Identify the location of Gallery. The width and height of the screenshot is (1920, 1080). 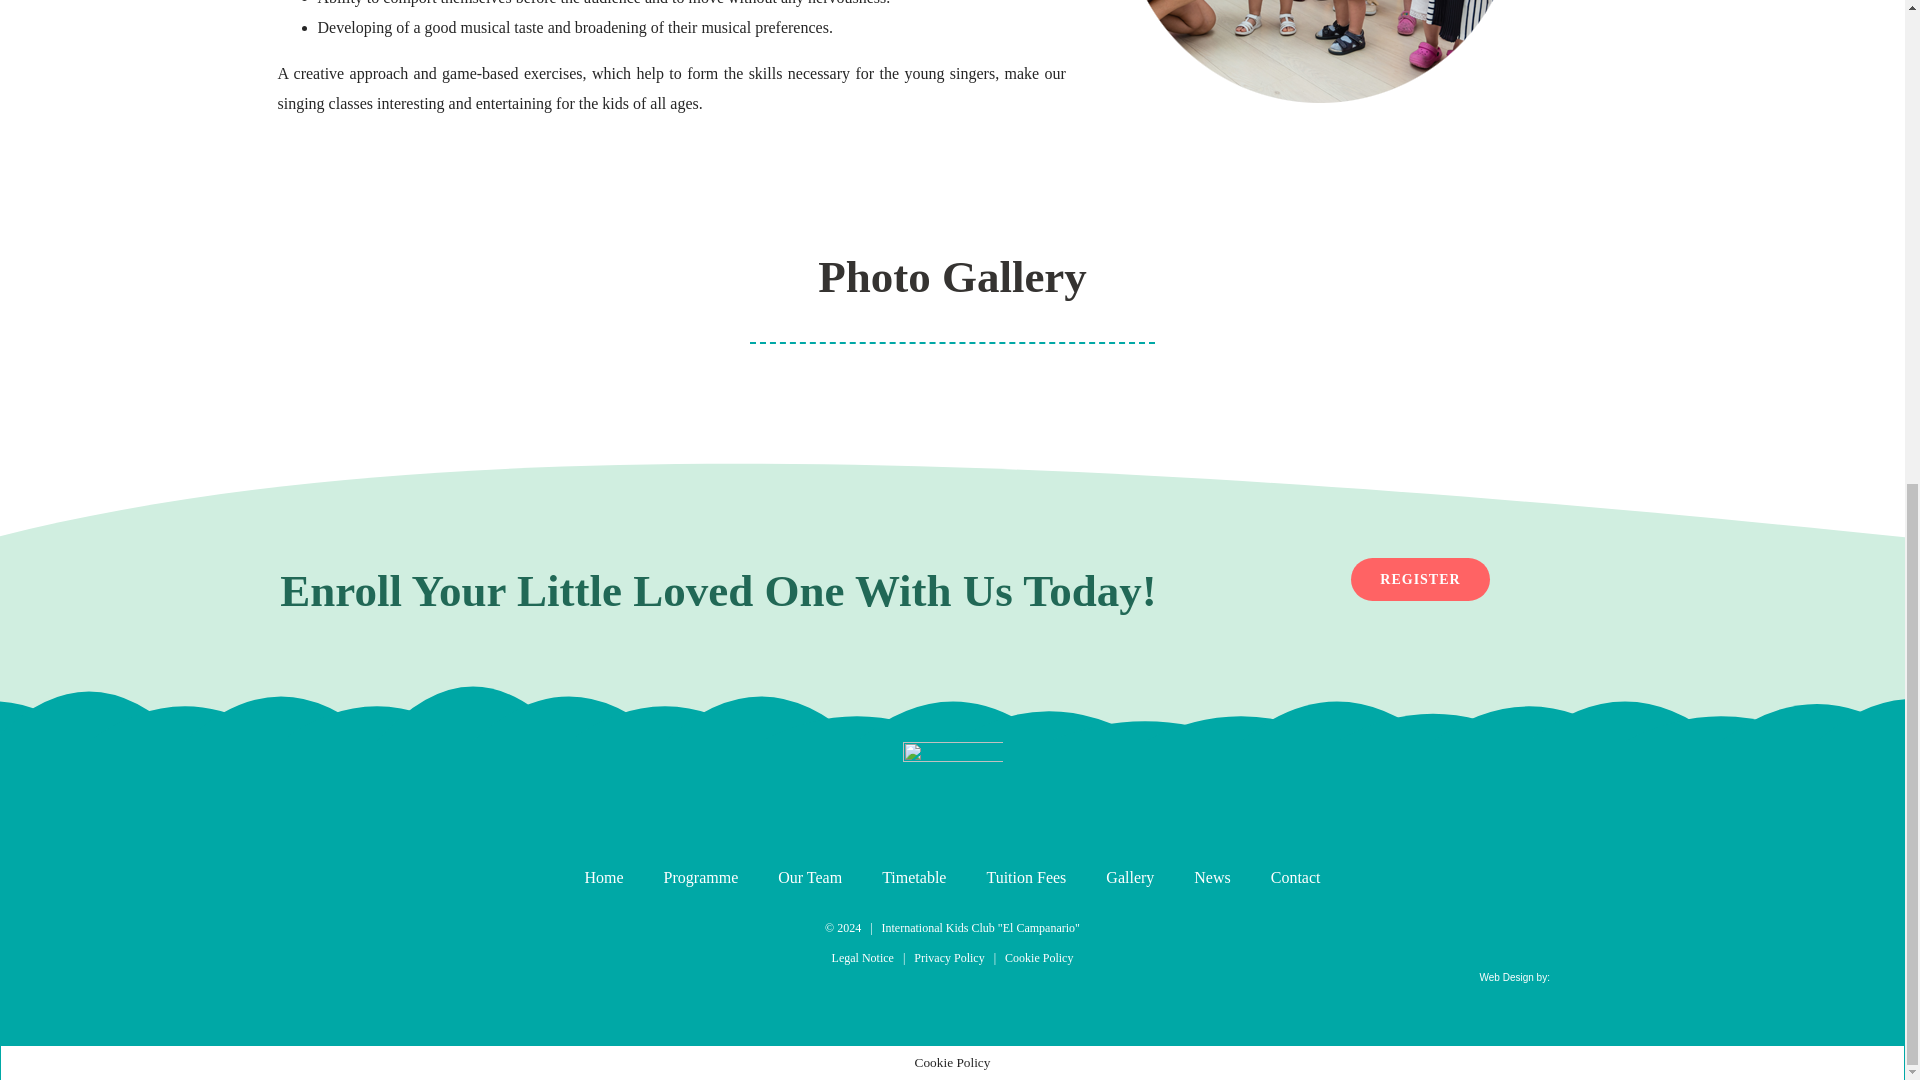
(1150, 878).